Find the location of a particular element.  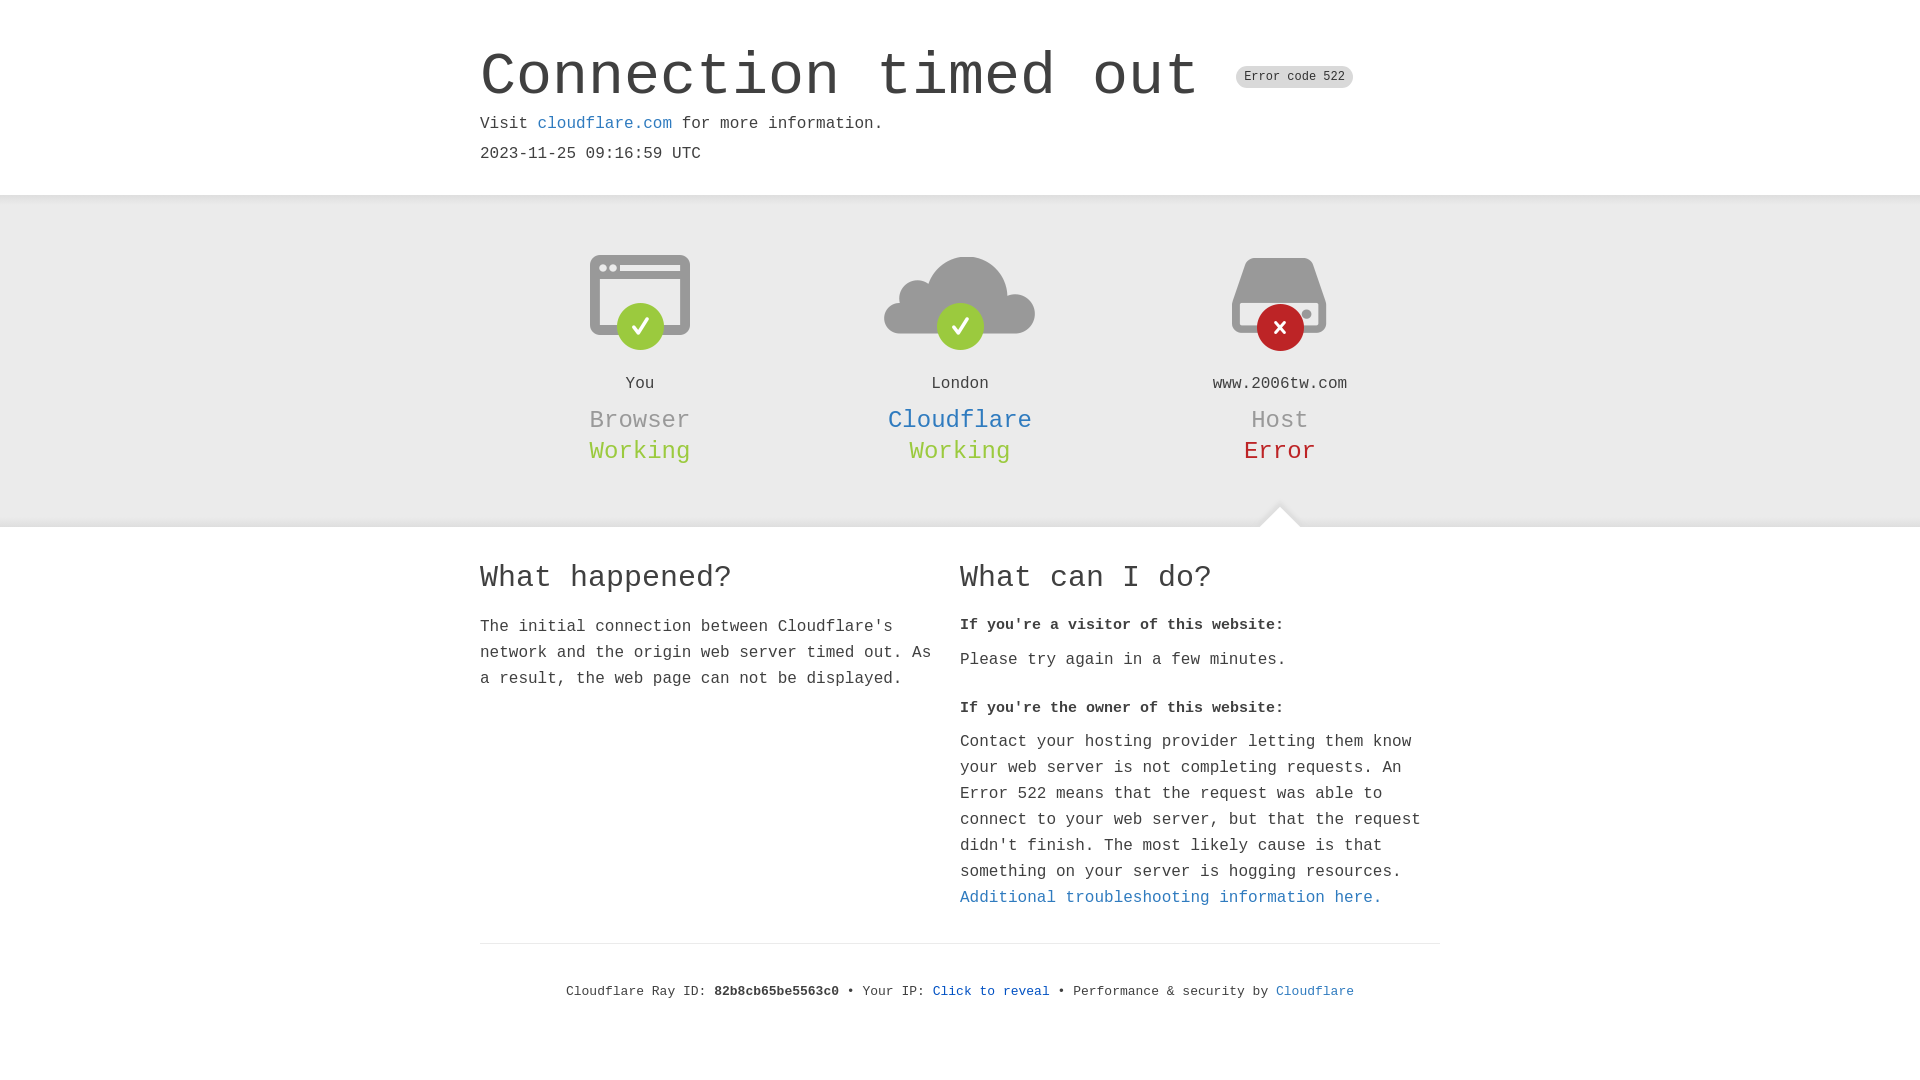

Additional troubleshooting information here. is located at coordinates (1171, 898).